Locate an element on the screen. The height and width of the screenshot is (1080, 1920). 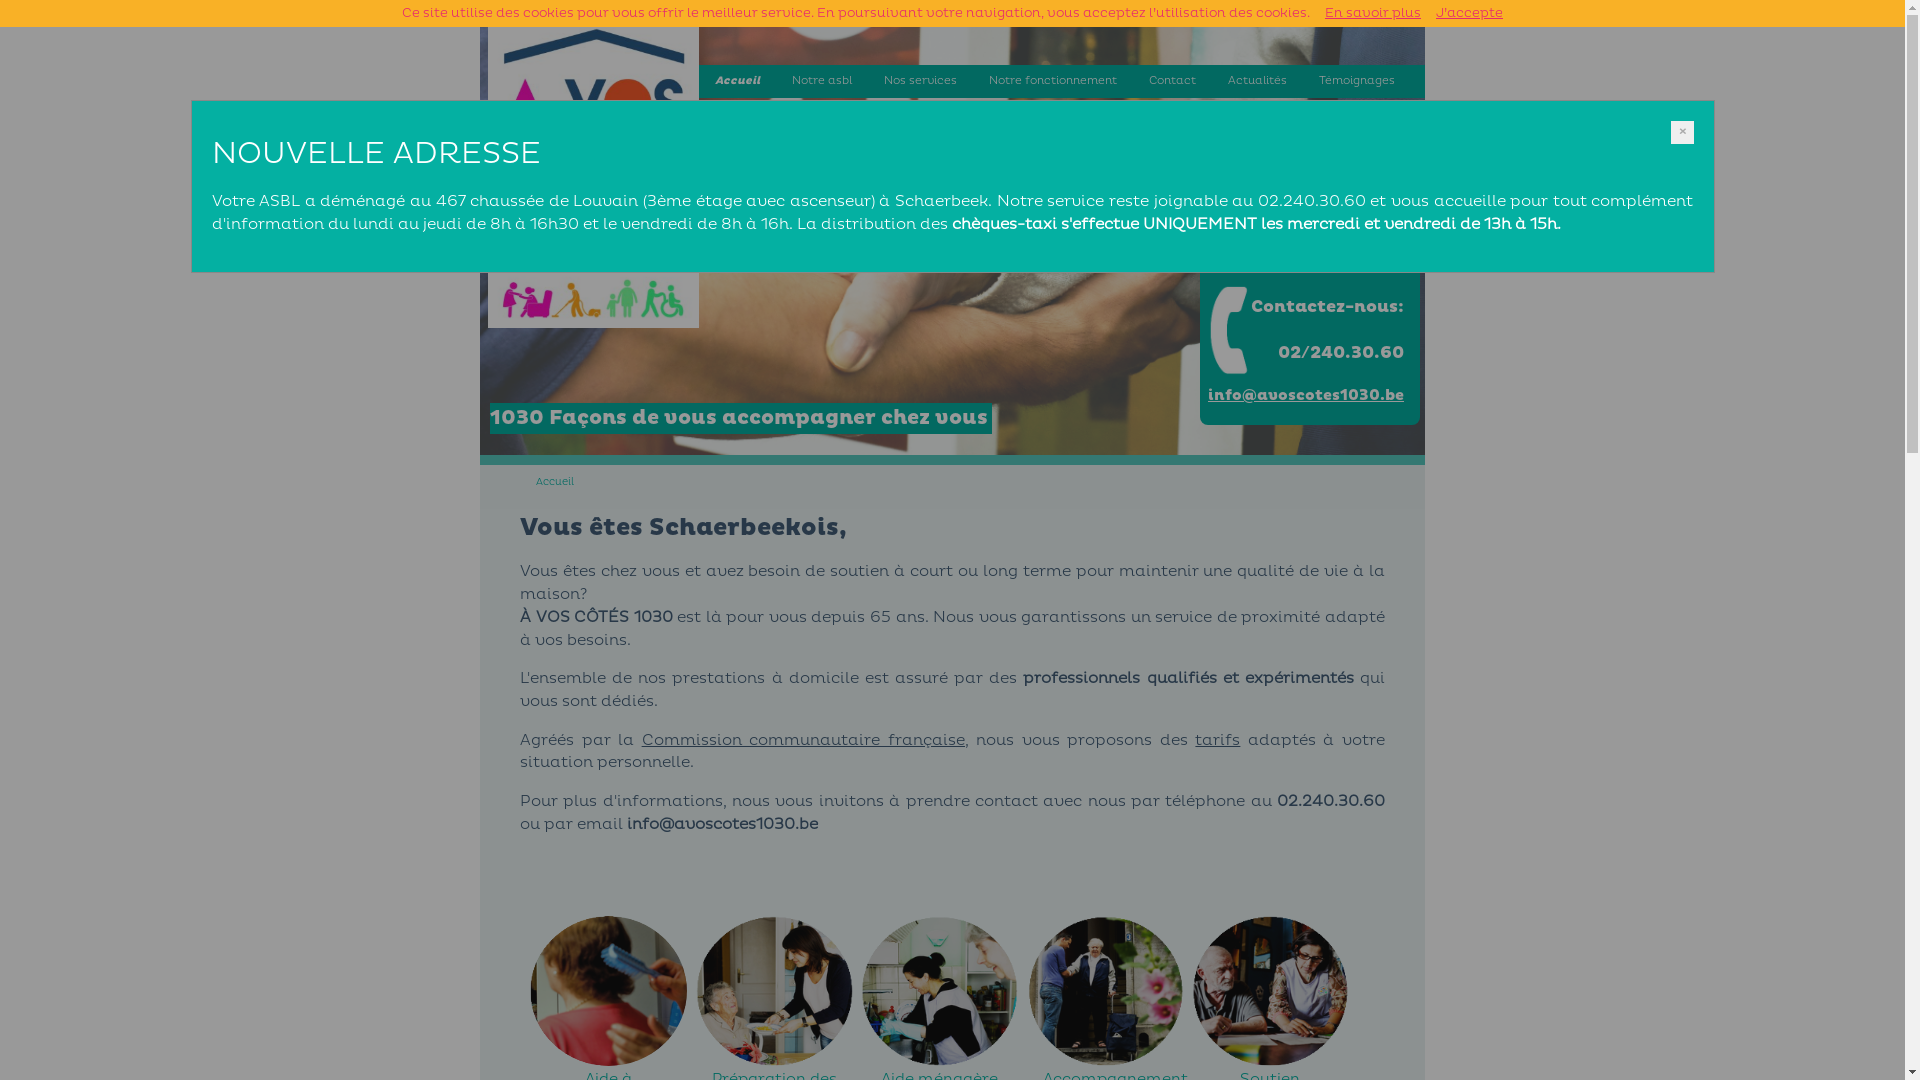
Nos services is located at coordinates (920, 82).